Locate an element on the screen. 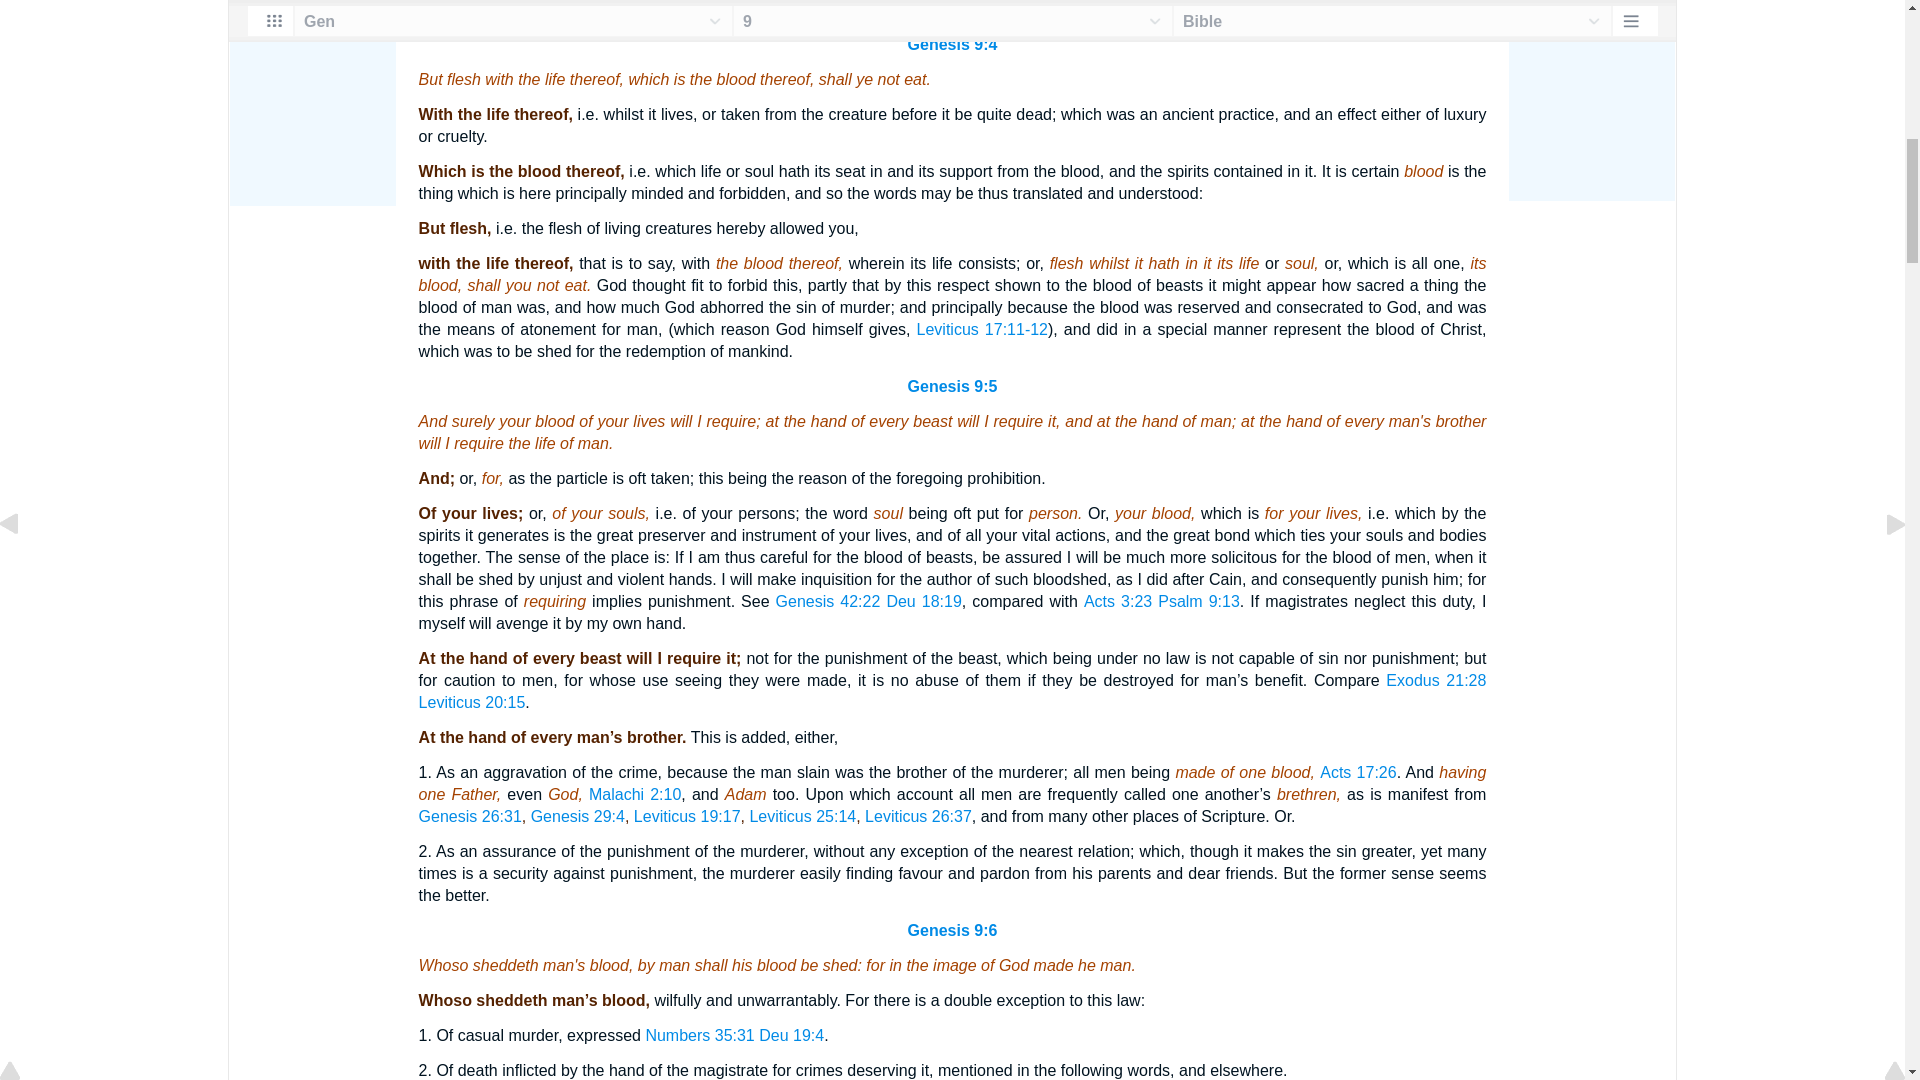  Genesis 9:5 is located at coordinates (953, 386).